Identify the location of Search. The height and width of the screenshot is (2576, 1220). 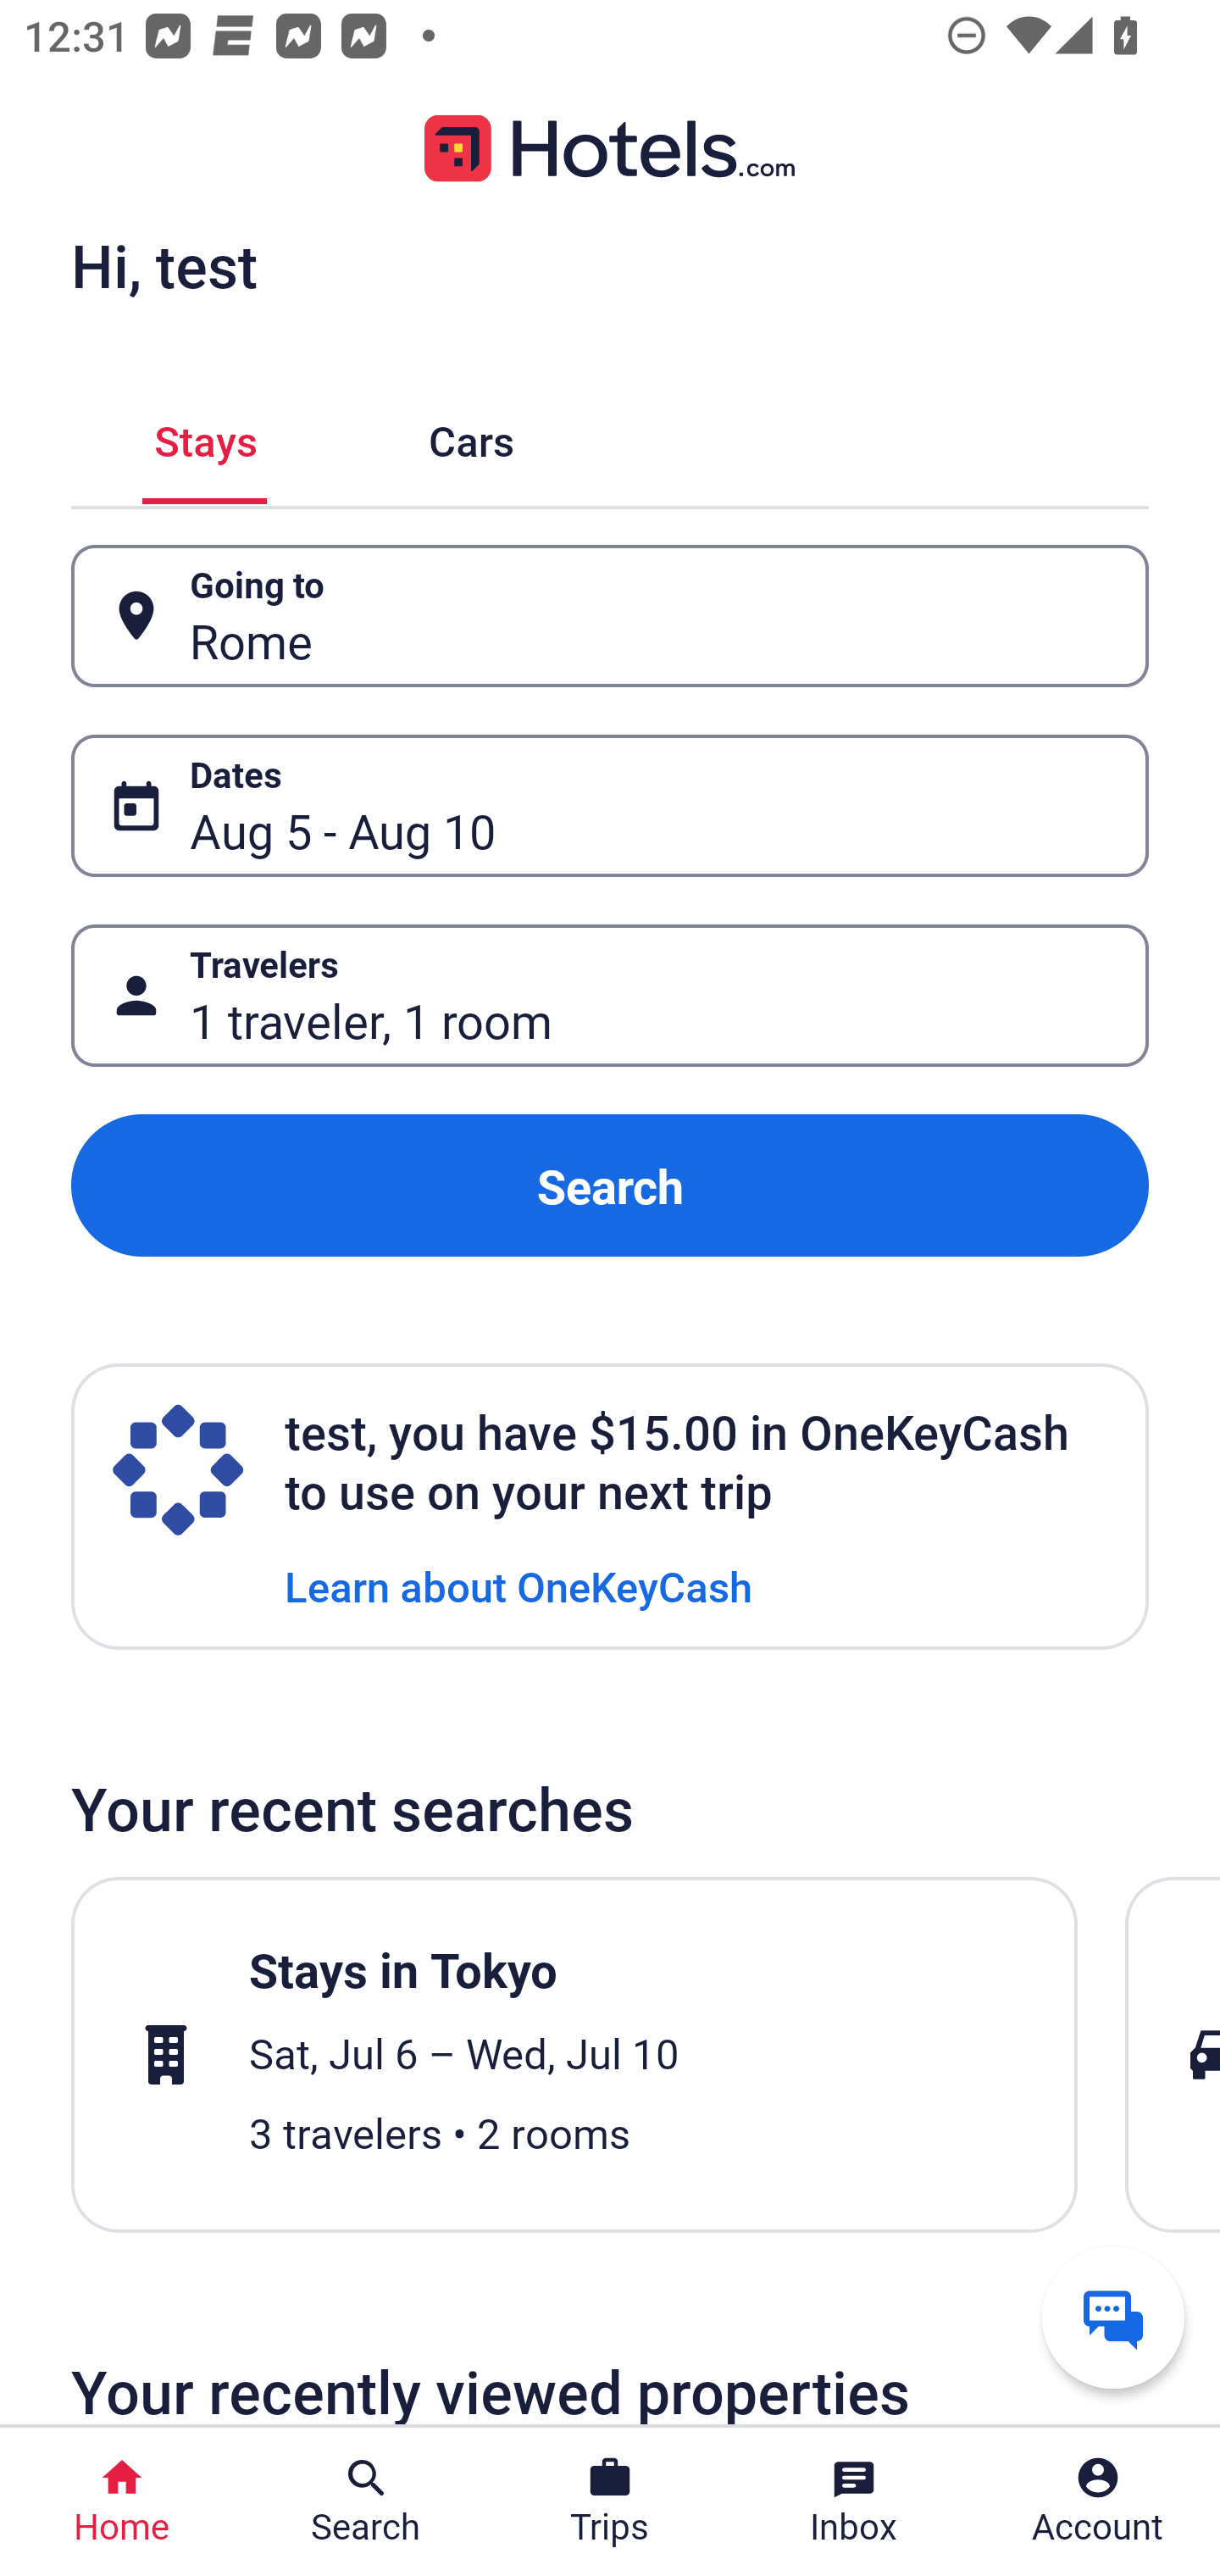
(610, 1186).